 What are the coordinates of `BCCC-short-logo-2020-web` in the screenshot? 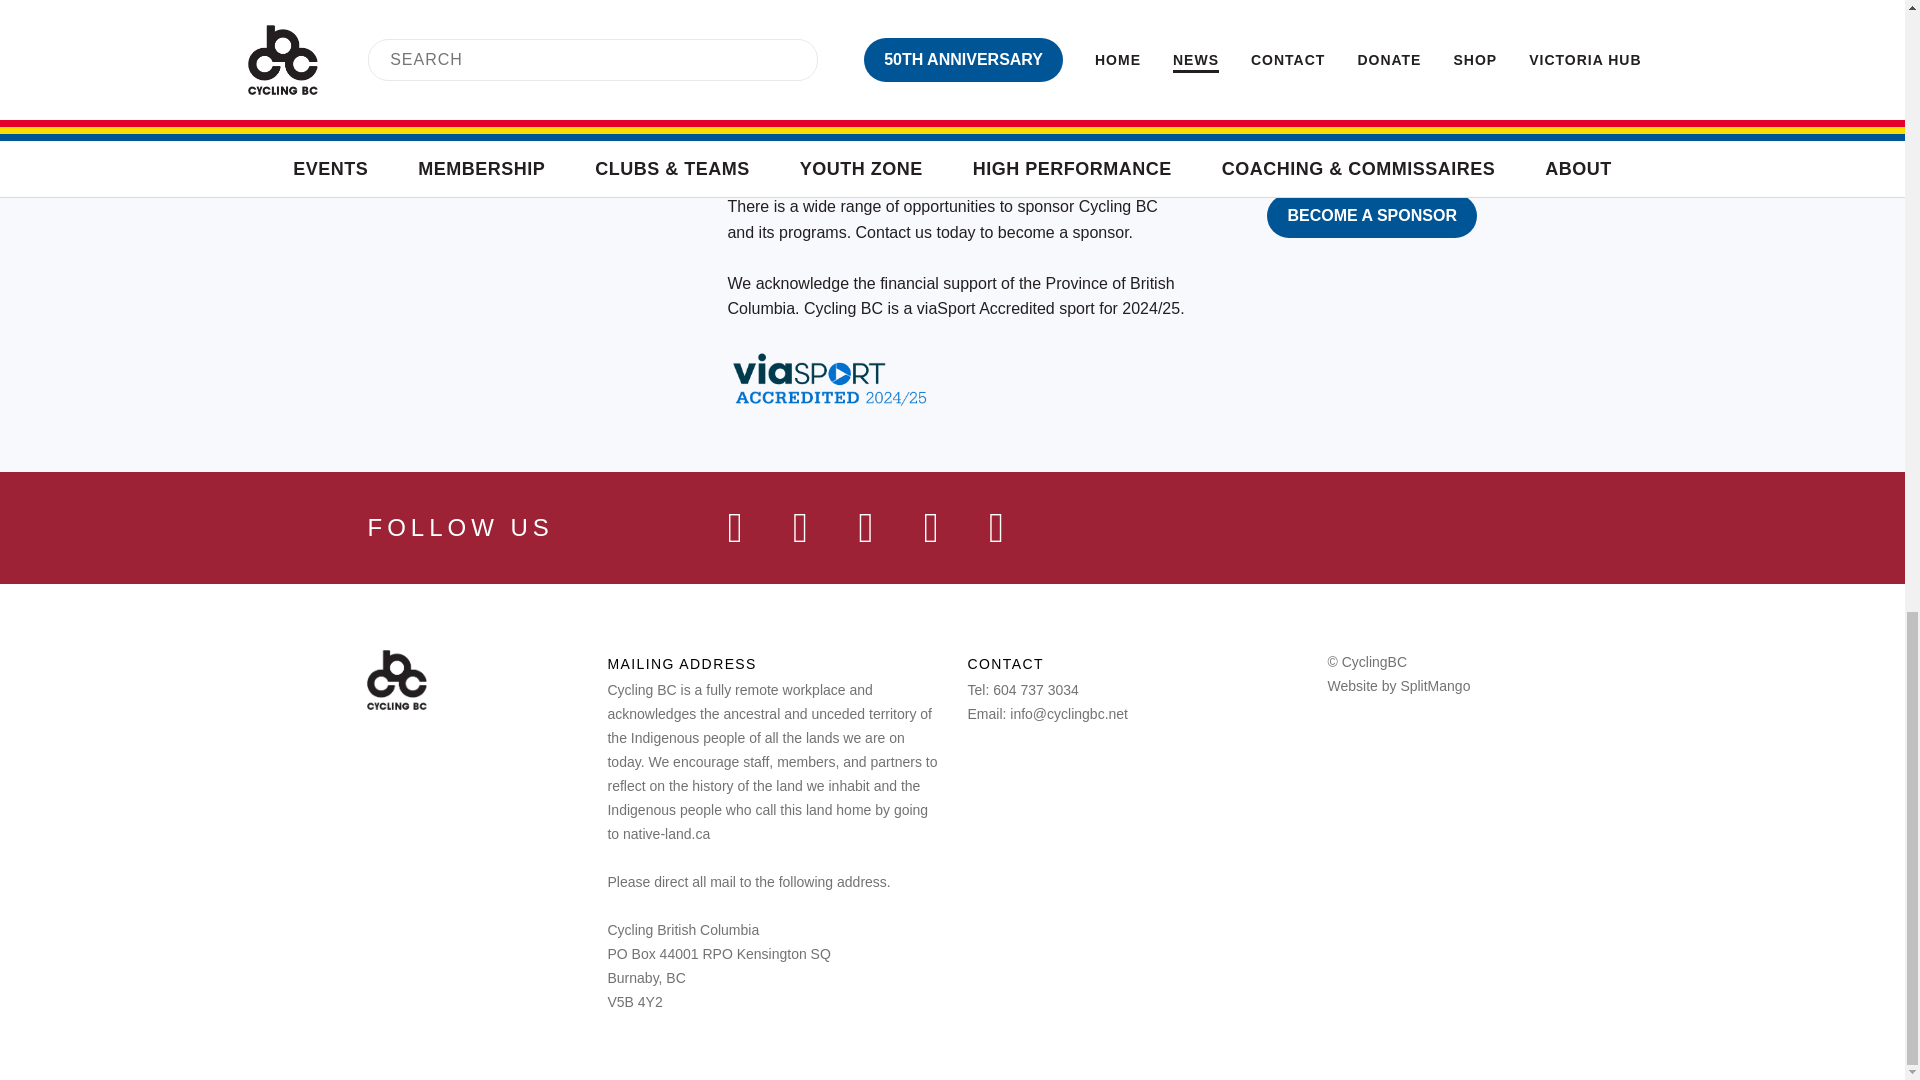 It's located at (1248, 94).